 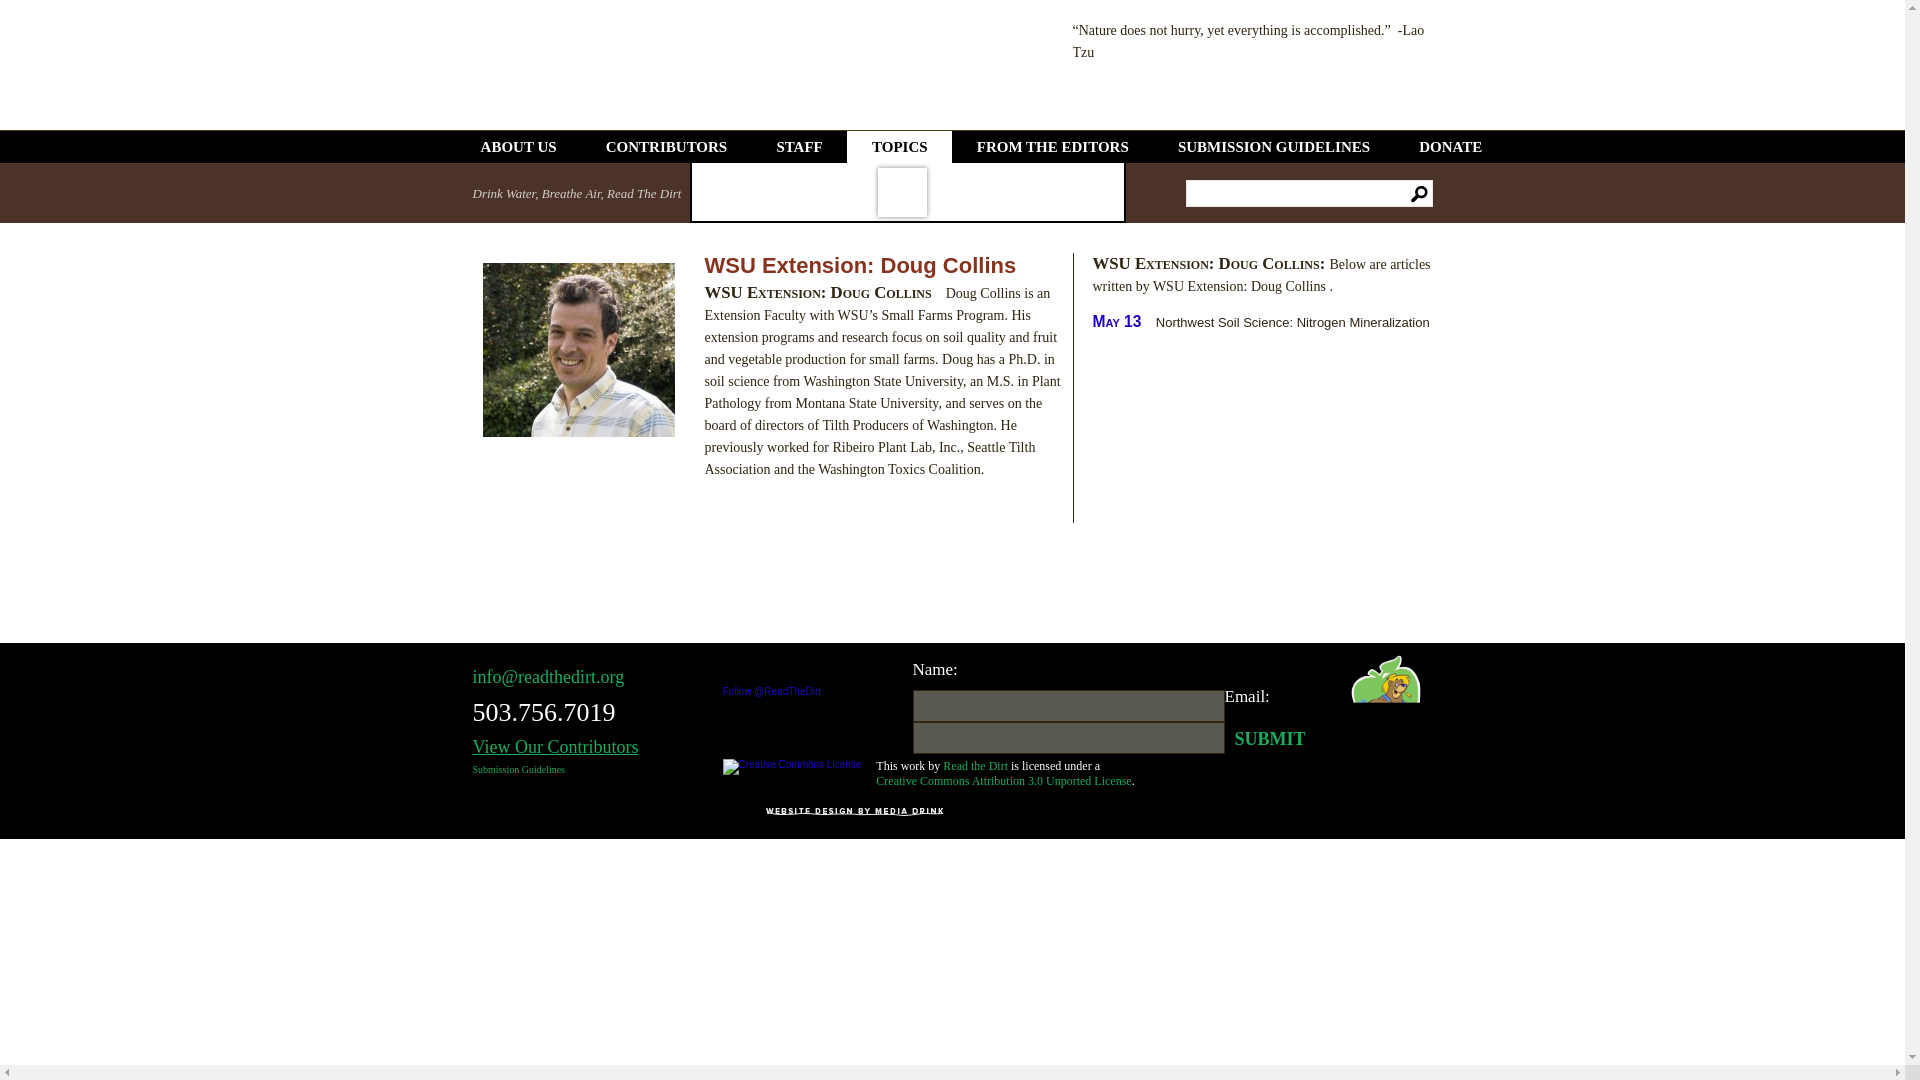 I want to click on dirt, so click(x=723, y=193).